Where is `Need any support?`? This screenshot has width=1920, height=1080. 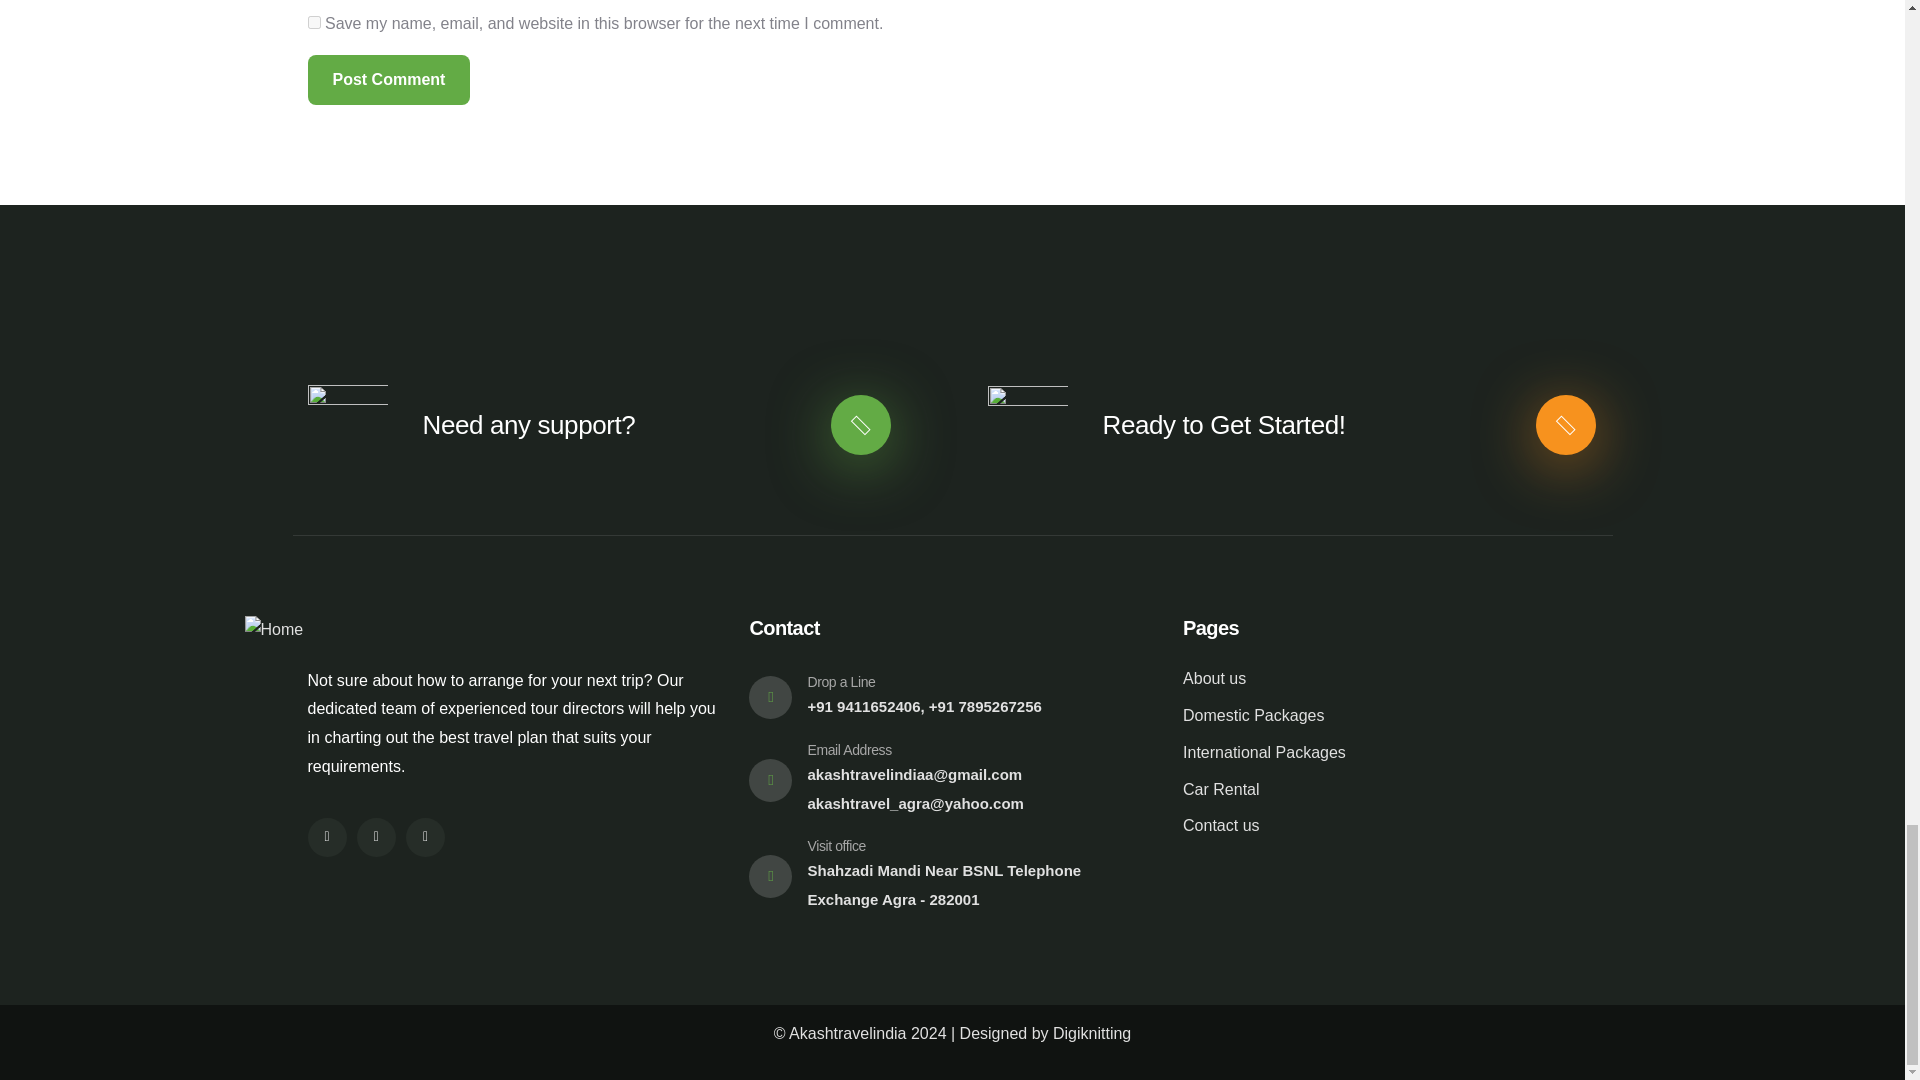 Need any support? is located at coordinates (528, 424).